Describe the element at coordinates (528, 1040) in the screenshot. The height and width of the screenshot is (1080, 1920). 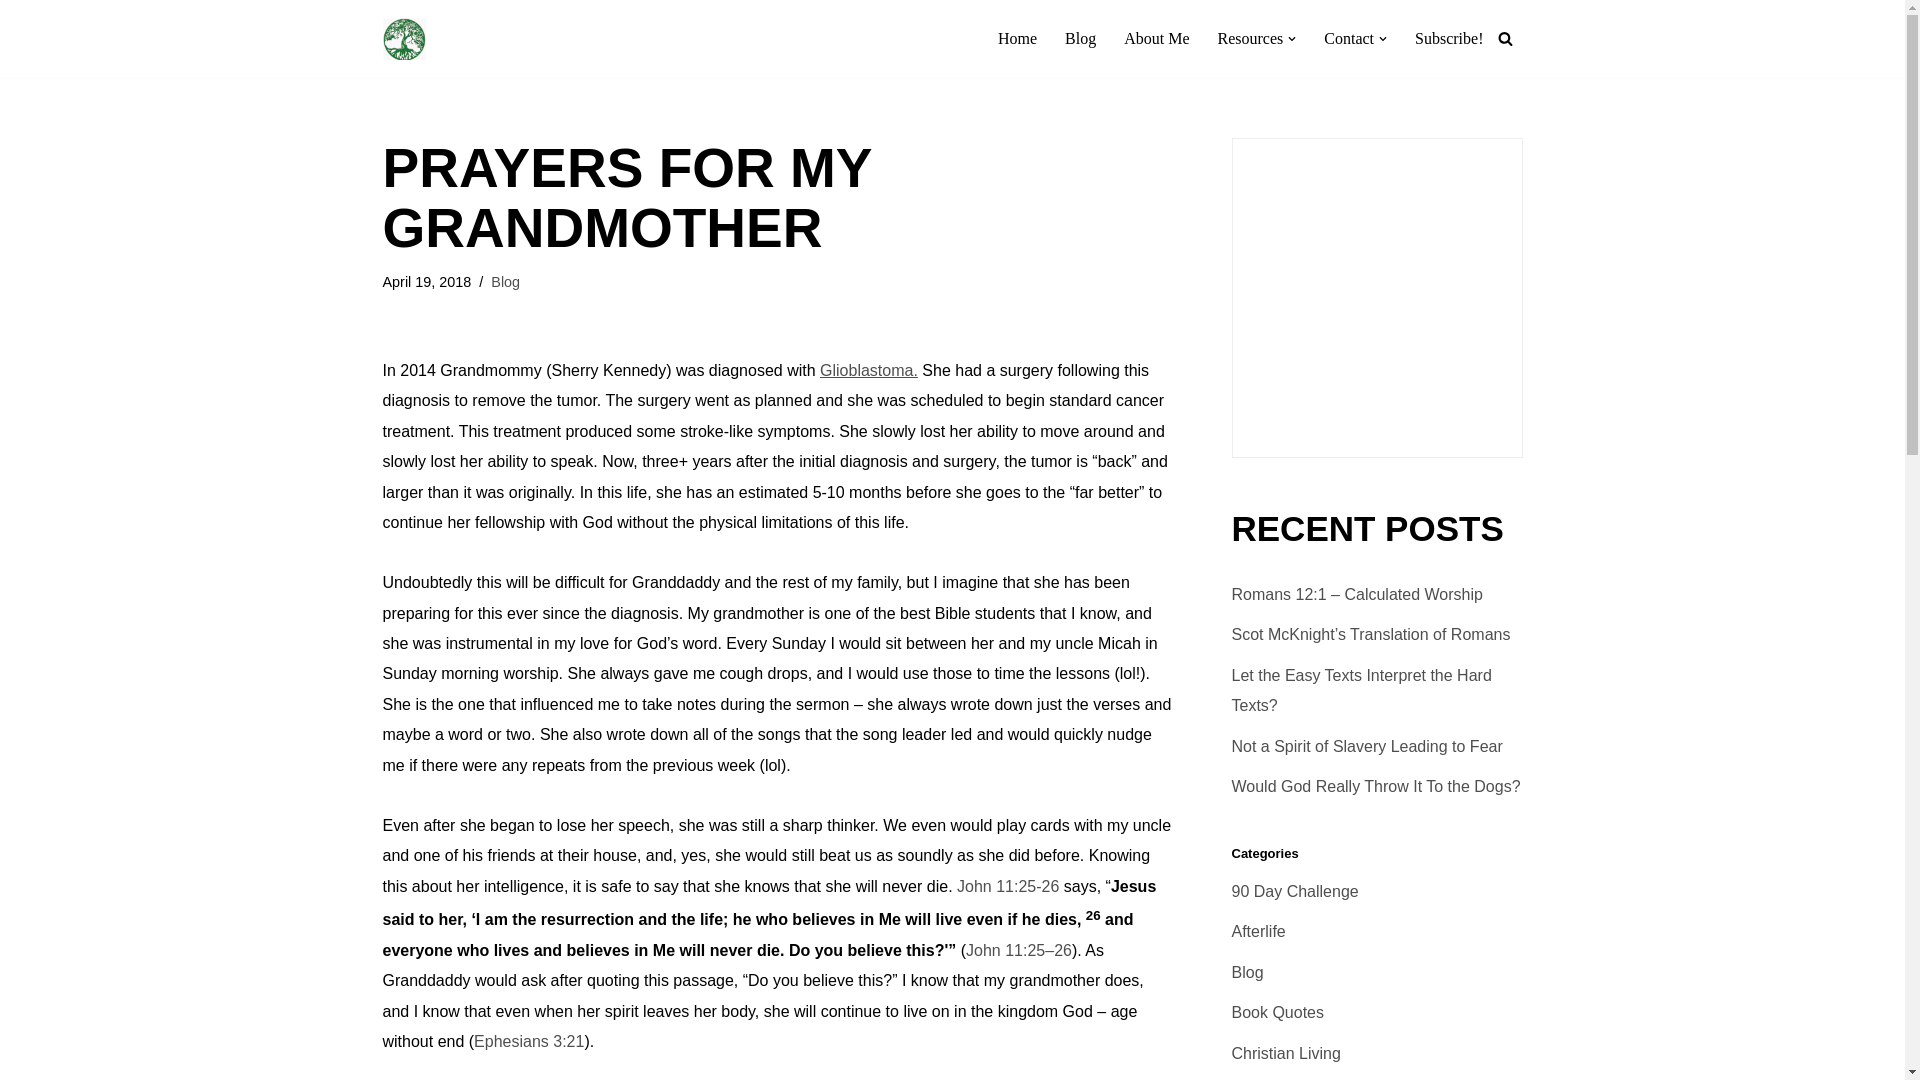
I see `Ephesians 3:21` at that location.